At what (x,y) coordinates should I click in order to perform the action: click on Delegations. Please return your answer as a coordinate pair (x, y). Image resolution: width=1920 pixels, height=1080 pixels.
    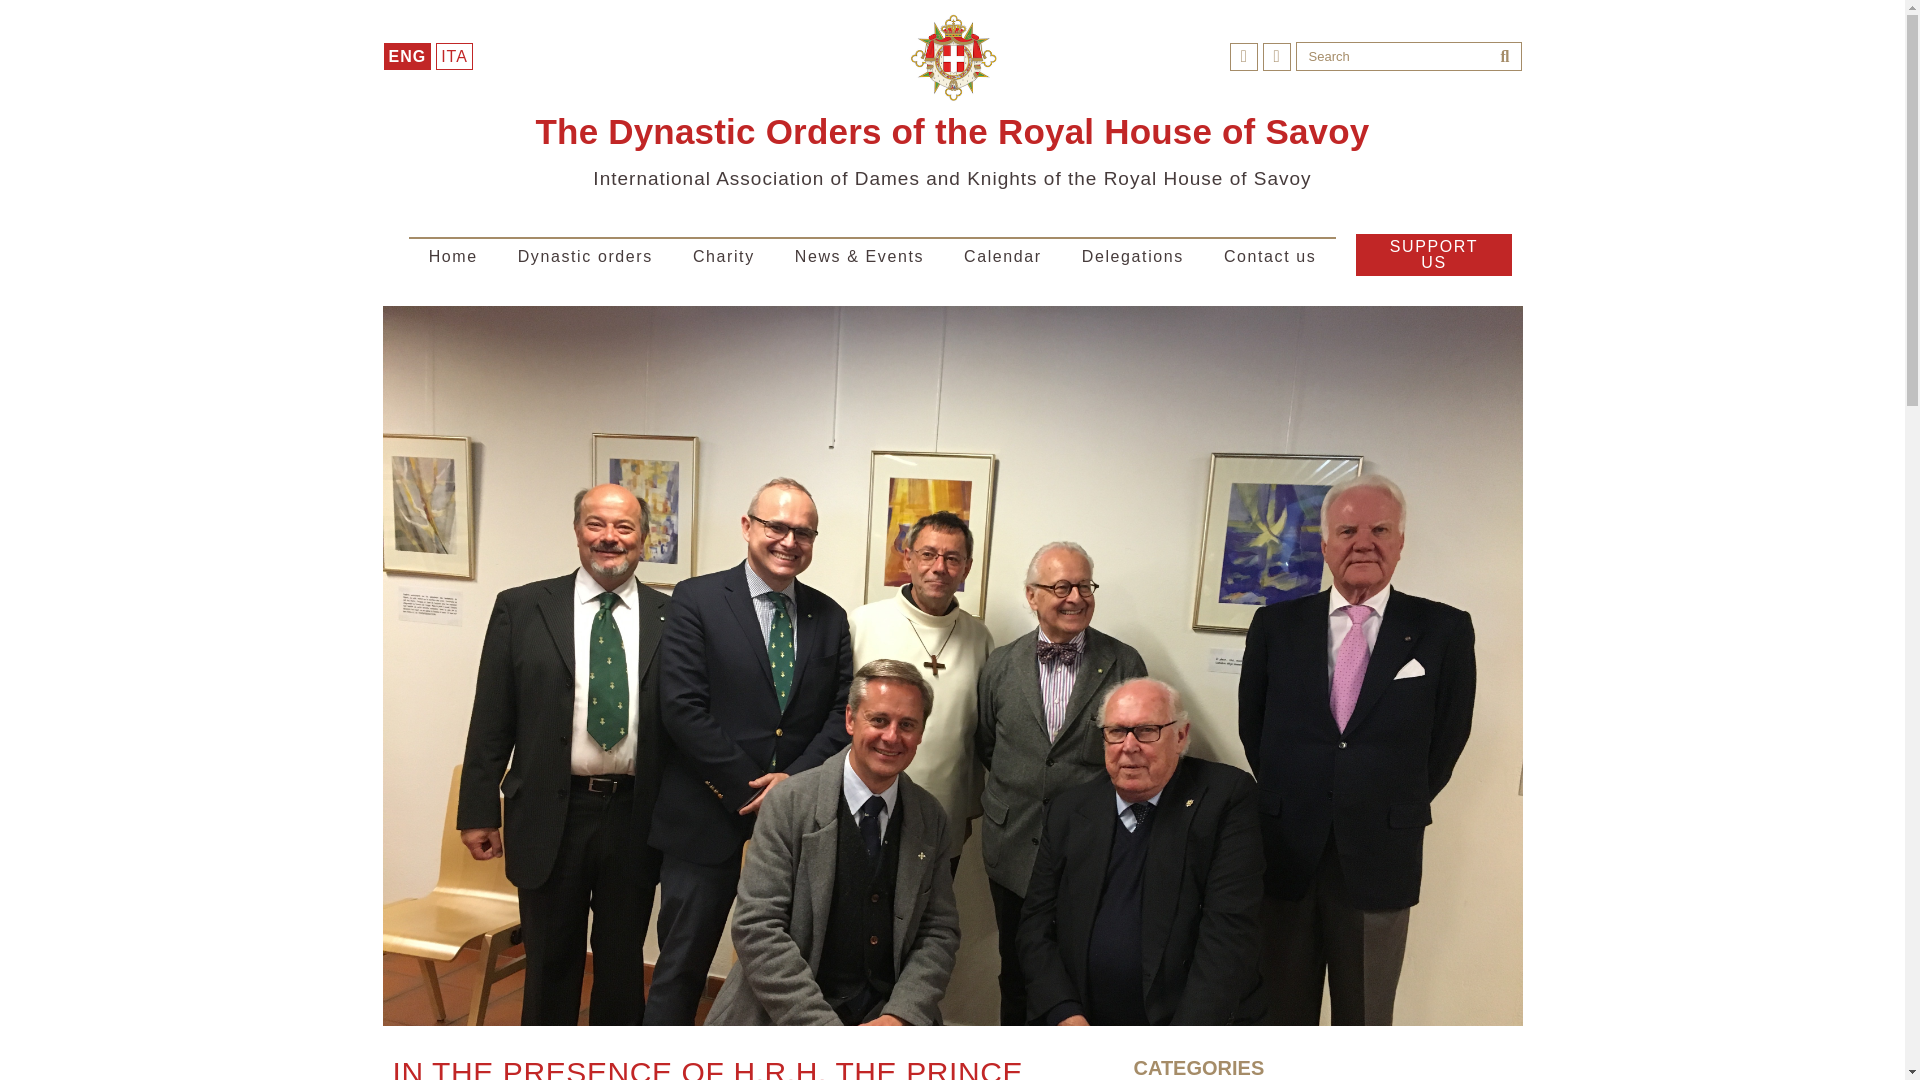
    Looking at the image, I should click on (1132, 254).